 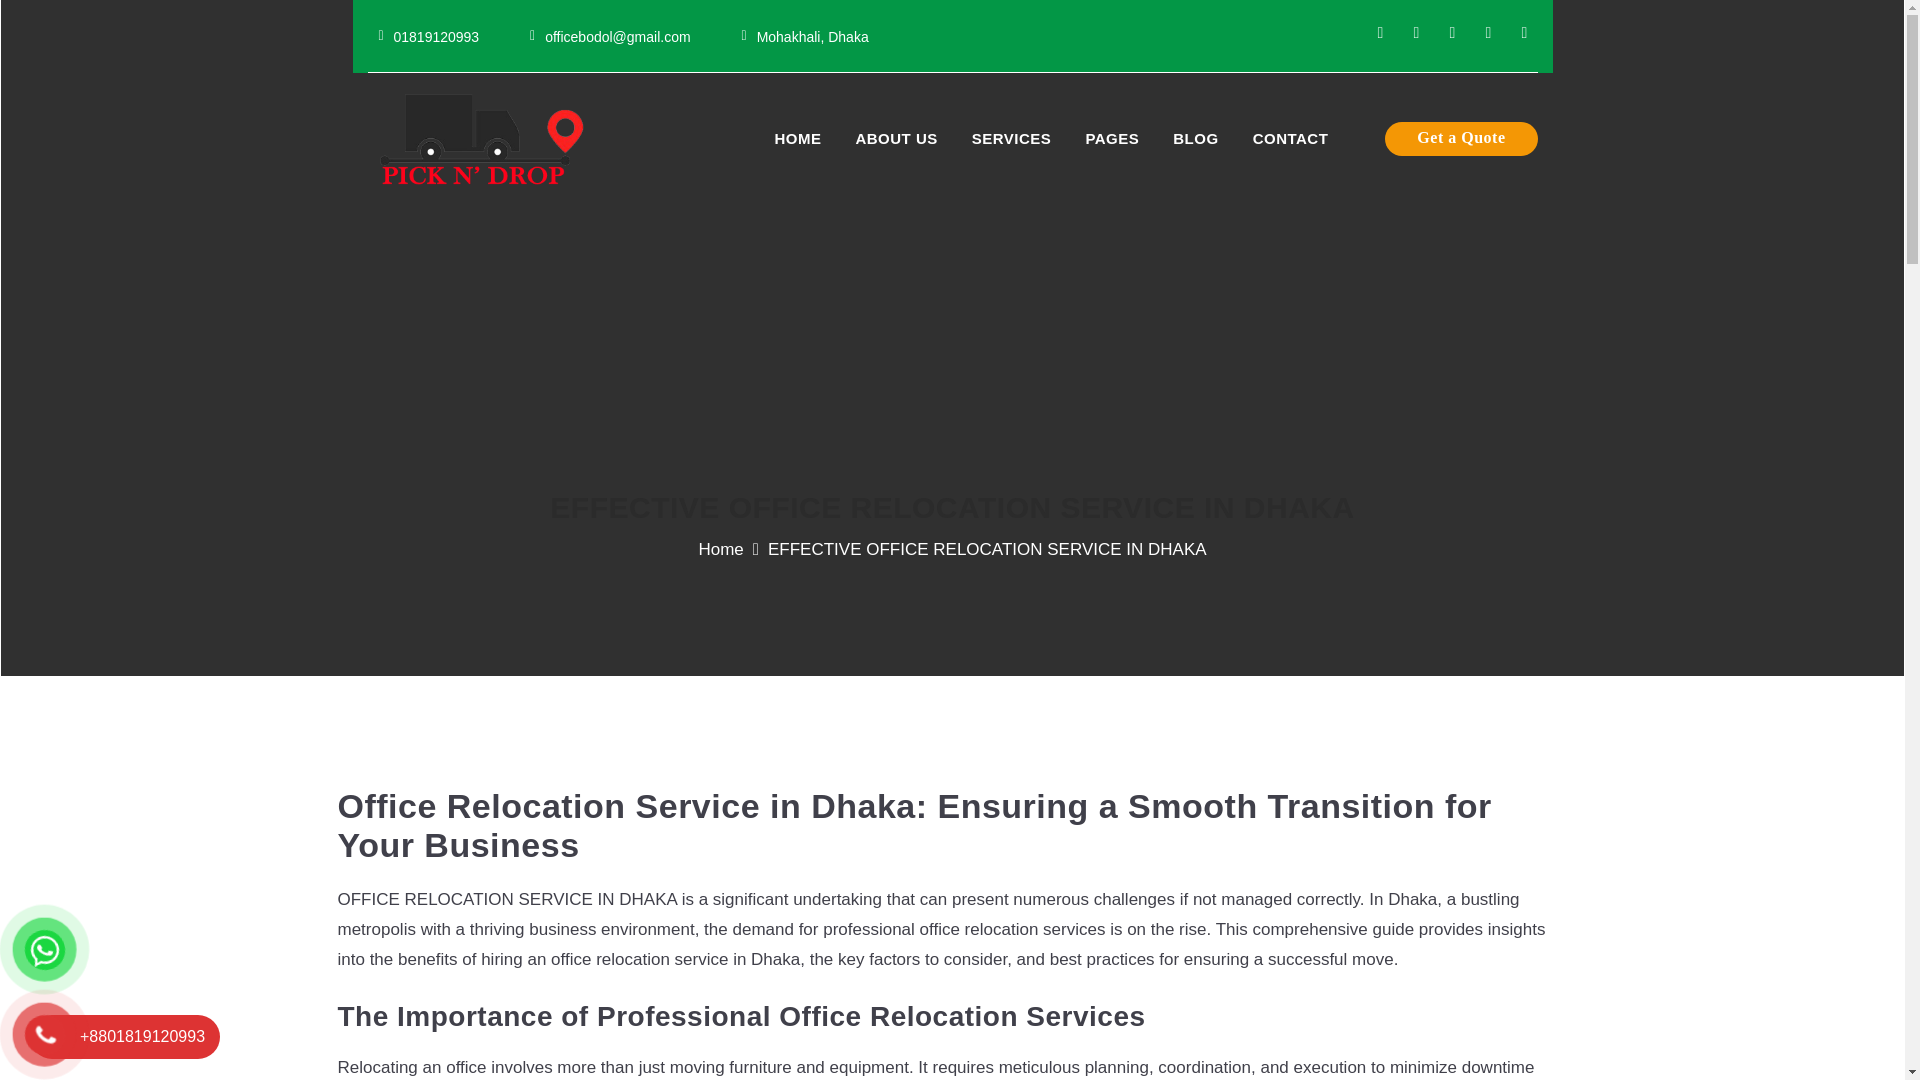 I want to click on Get a Quote, so click(x=1460, y=138).